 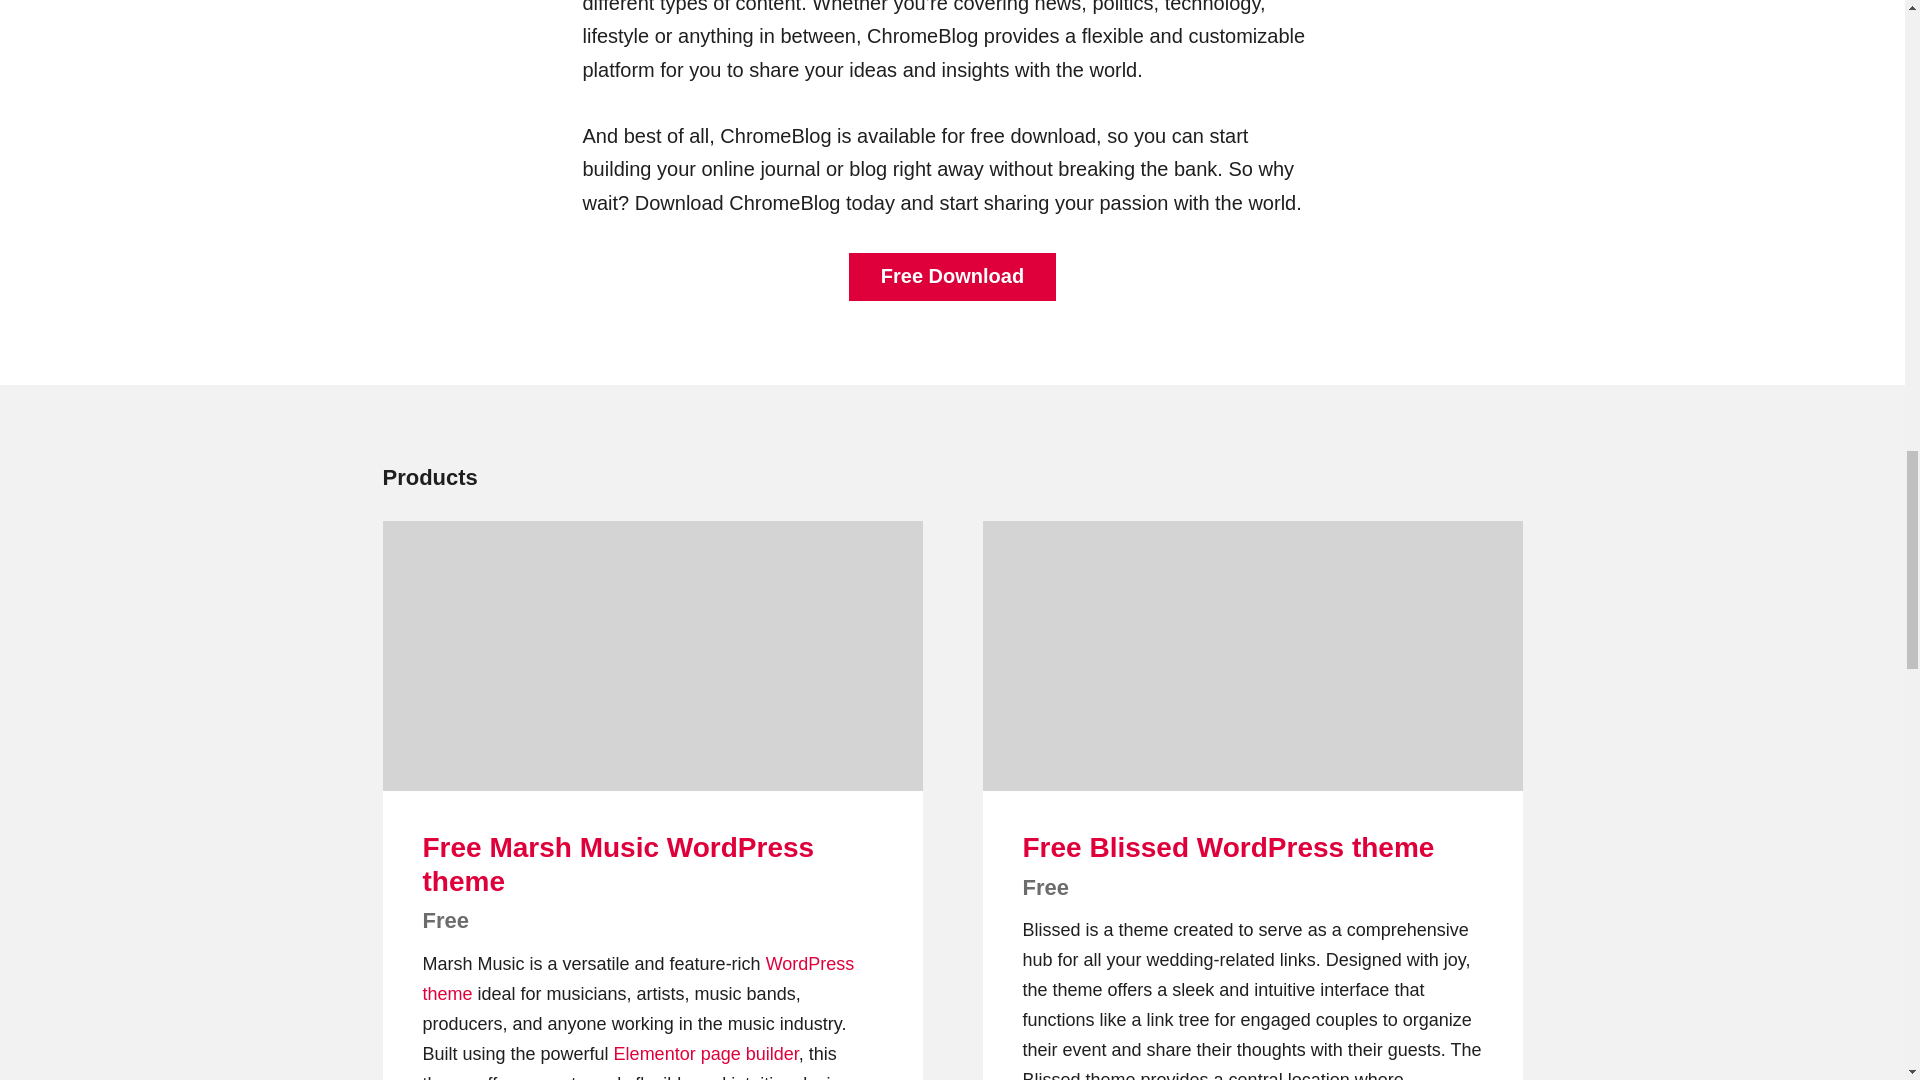 What do you see at coordinates (638, 978) in the screenshot?
I see `Wordpress themes` at bounding box center [638, 978].